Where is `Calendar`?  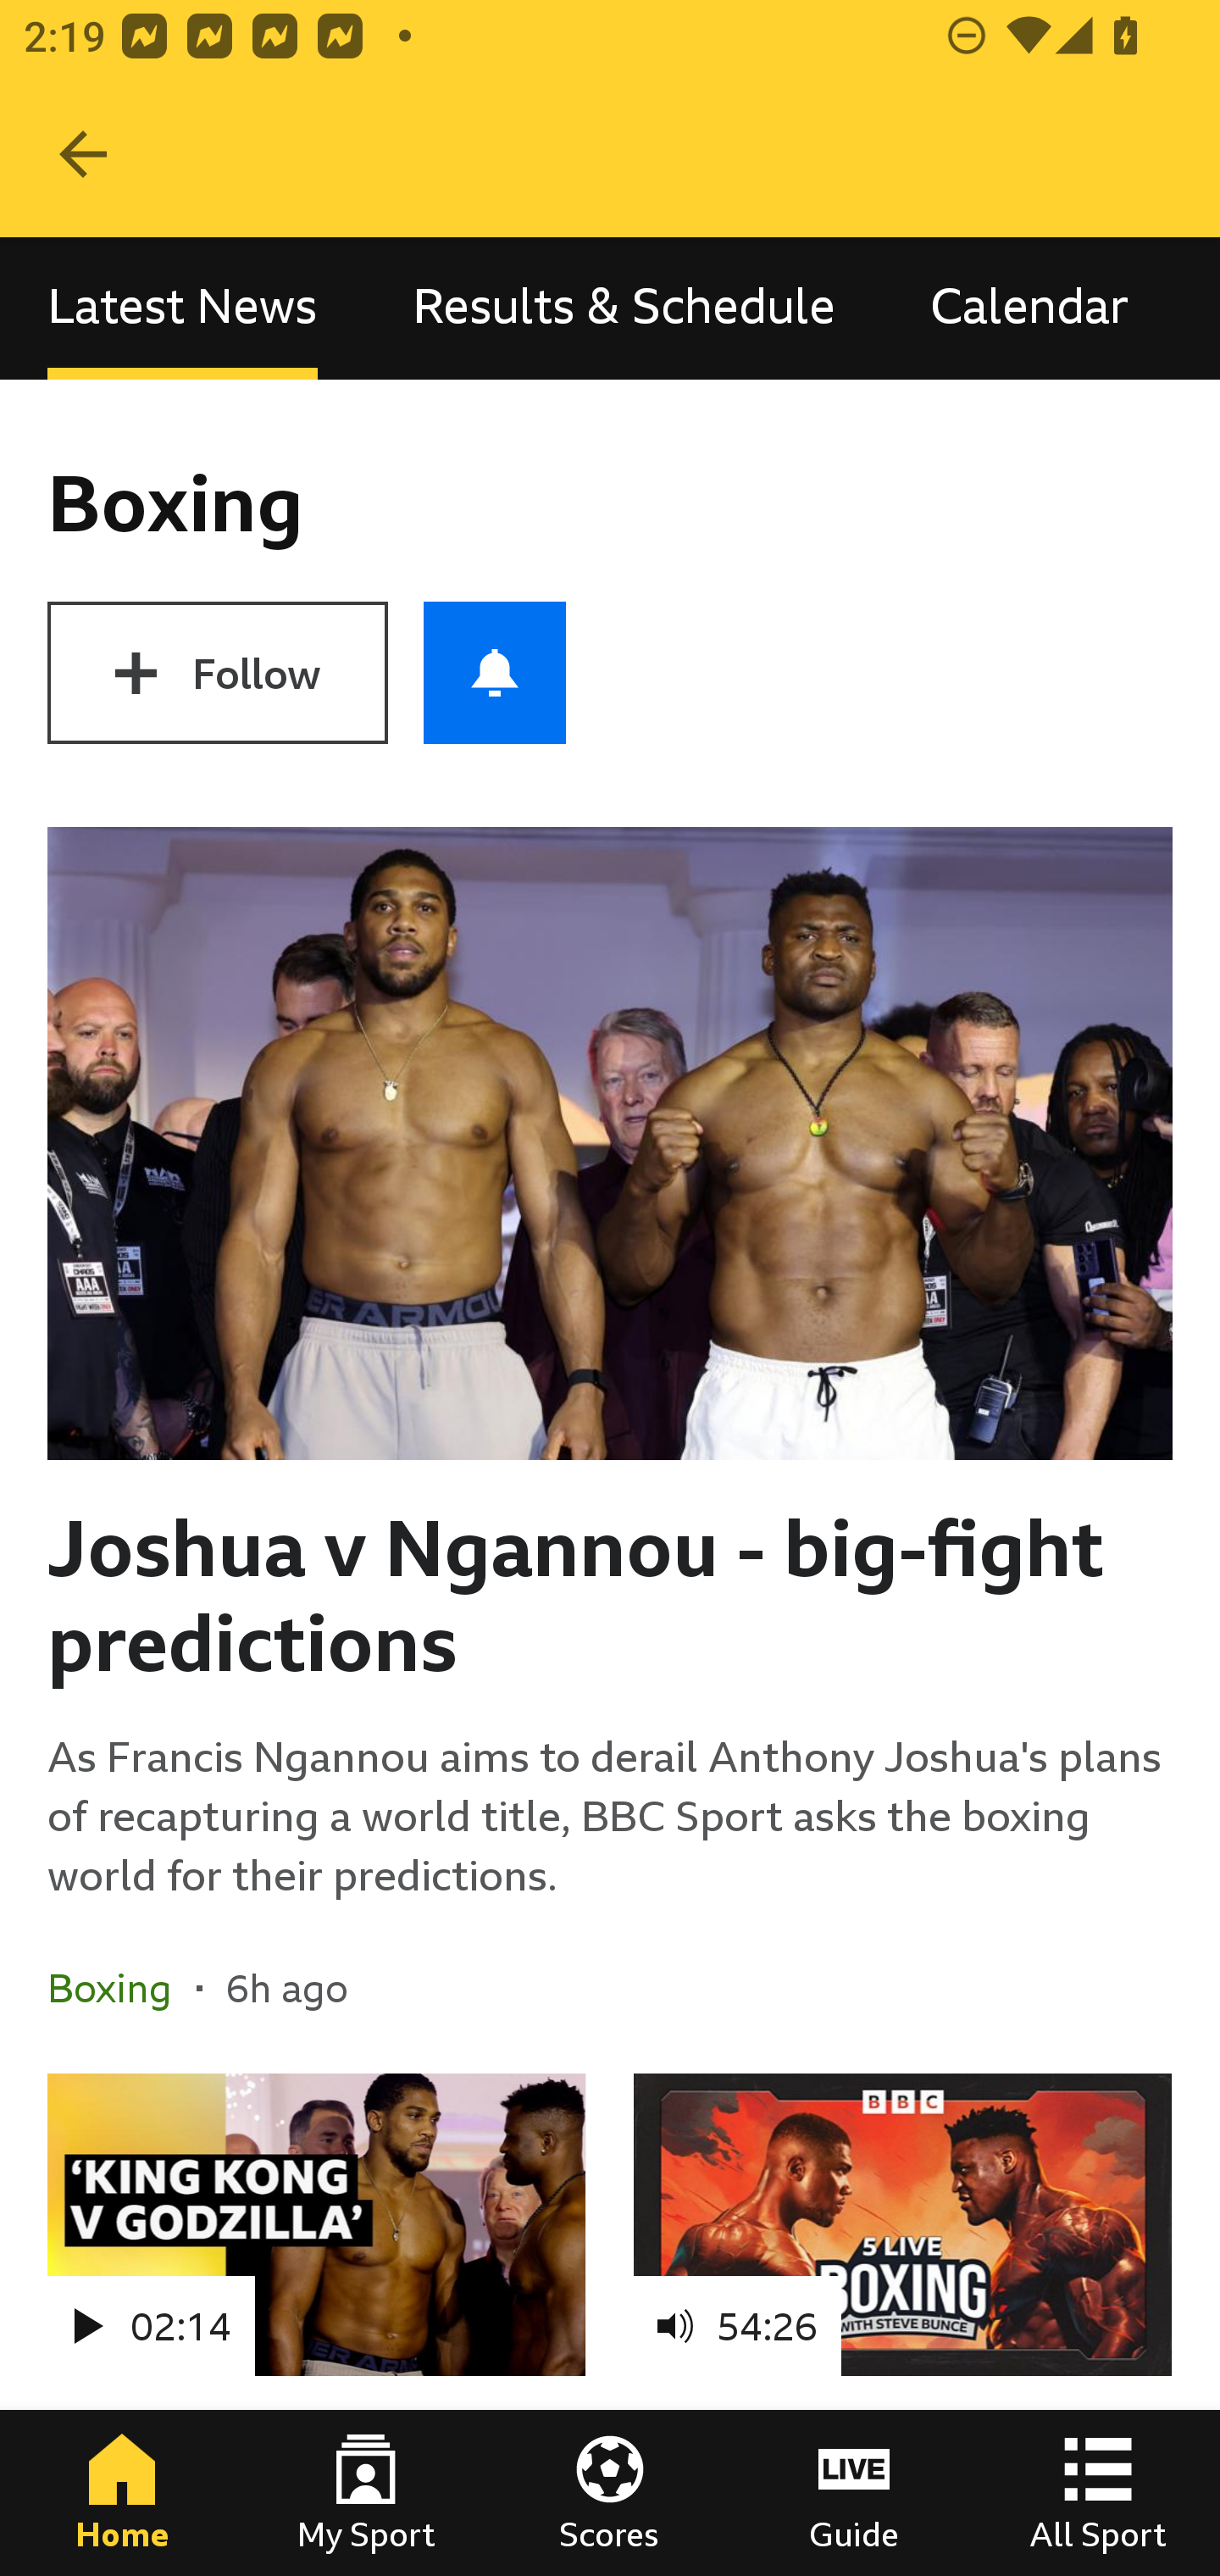 Calendar is located at coordinates (1029, 307).